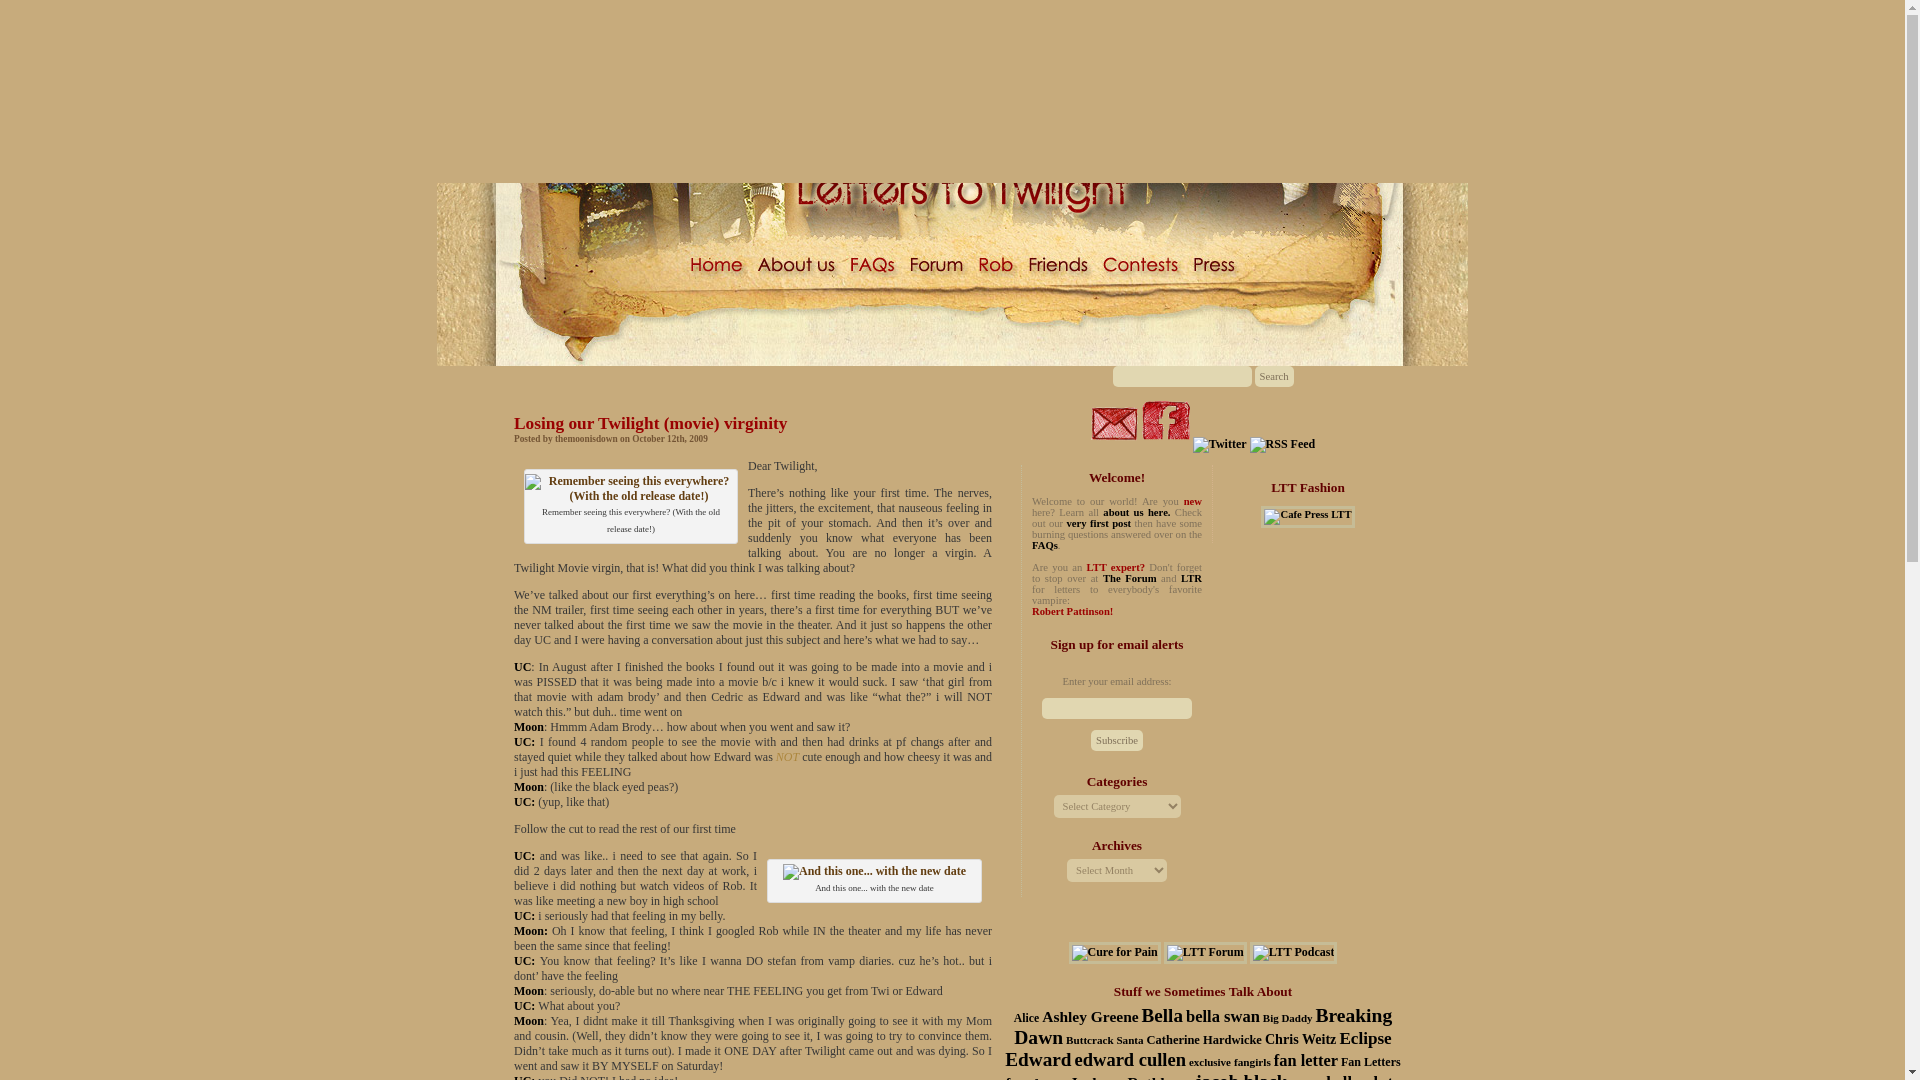 The height and width of the screenshot is (1080, 1920). What do you see at coordinates (1282, 444) in the screenshot?
I see `Subscribe to Posts` at bounding box center [1282, 444].